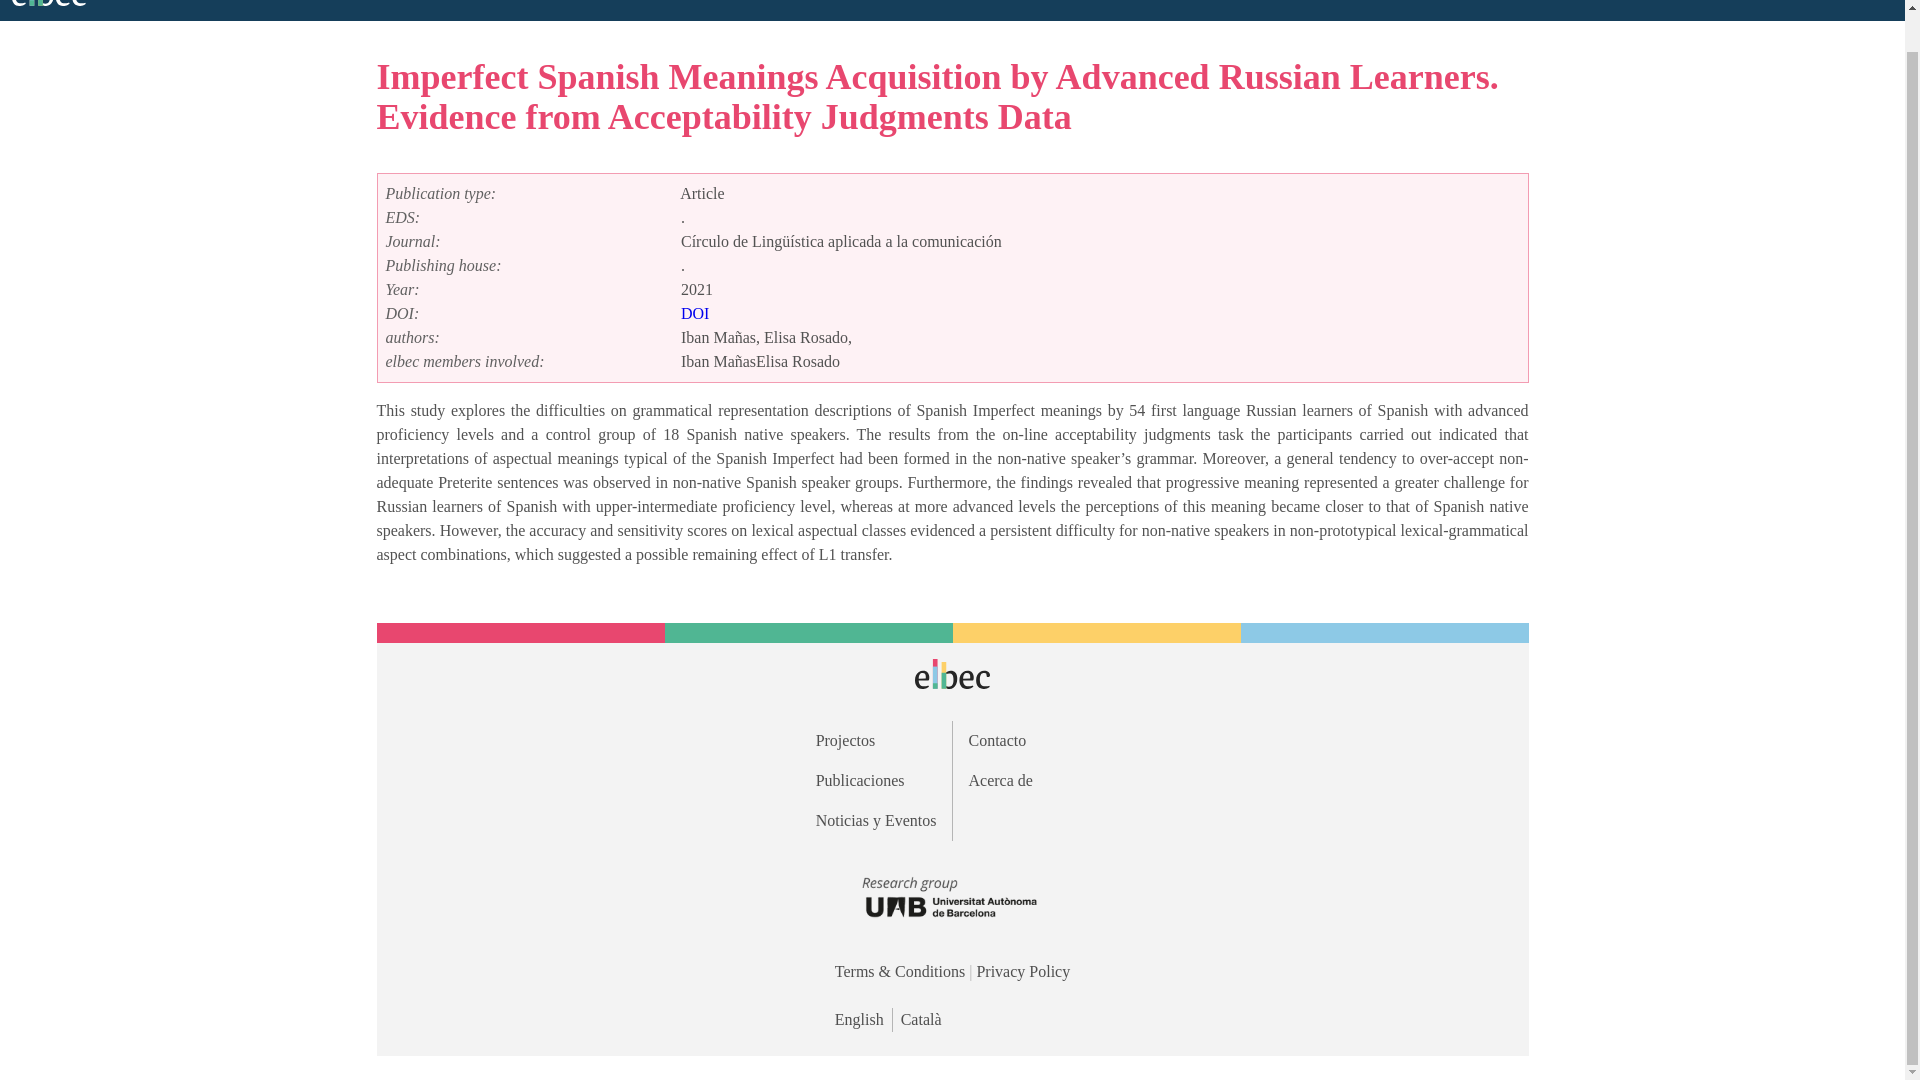 The width and height of the screenshot is (1920, 1080). Describe the element at coordinates (1028, 740) in the screenshot. I see `Contacto` at that location.